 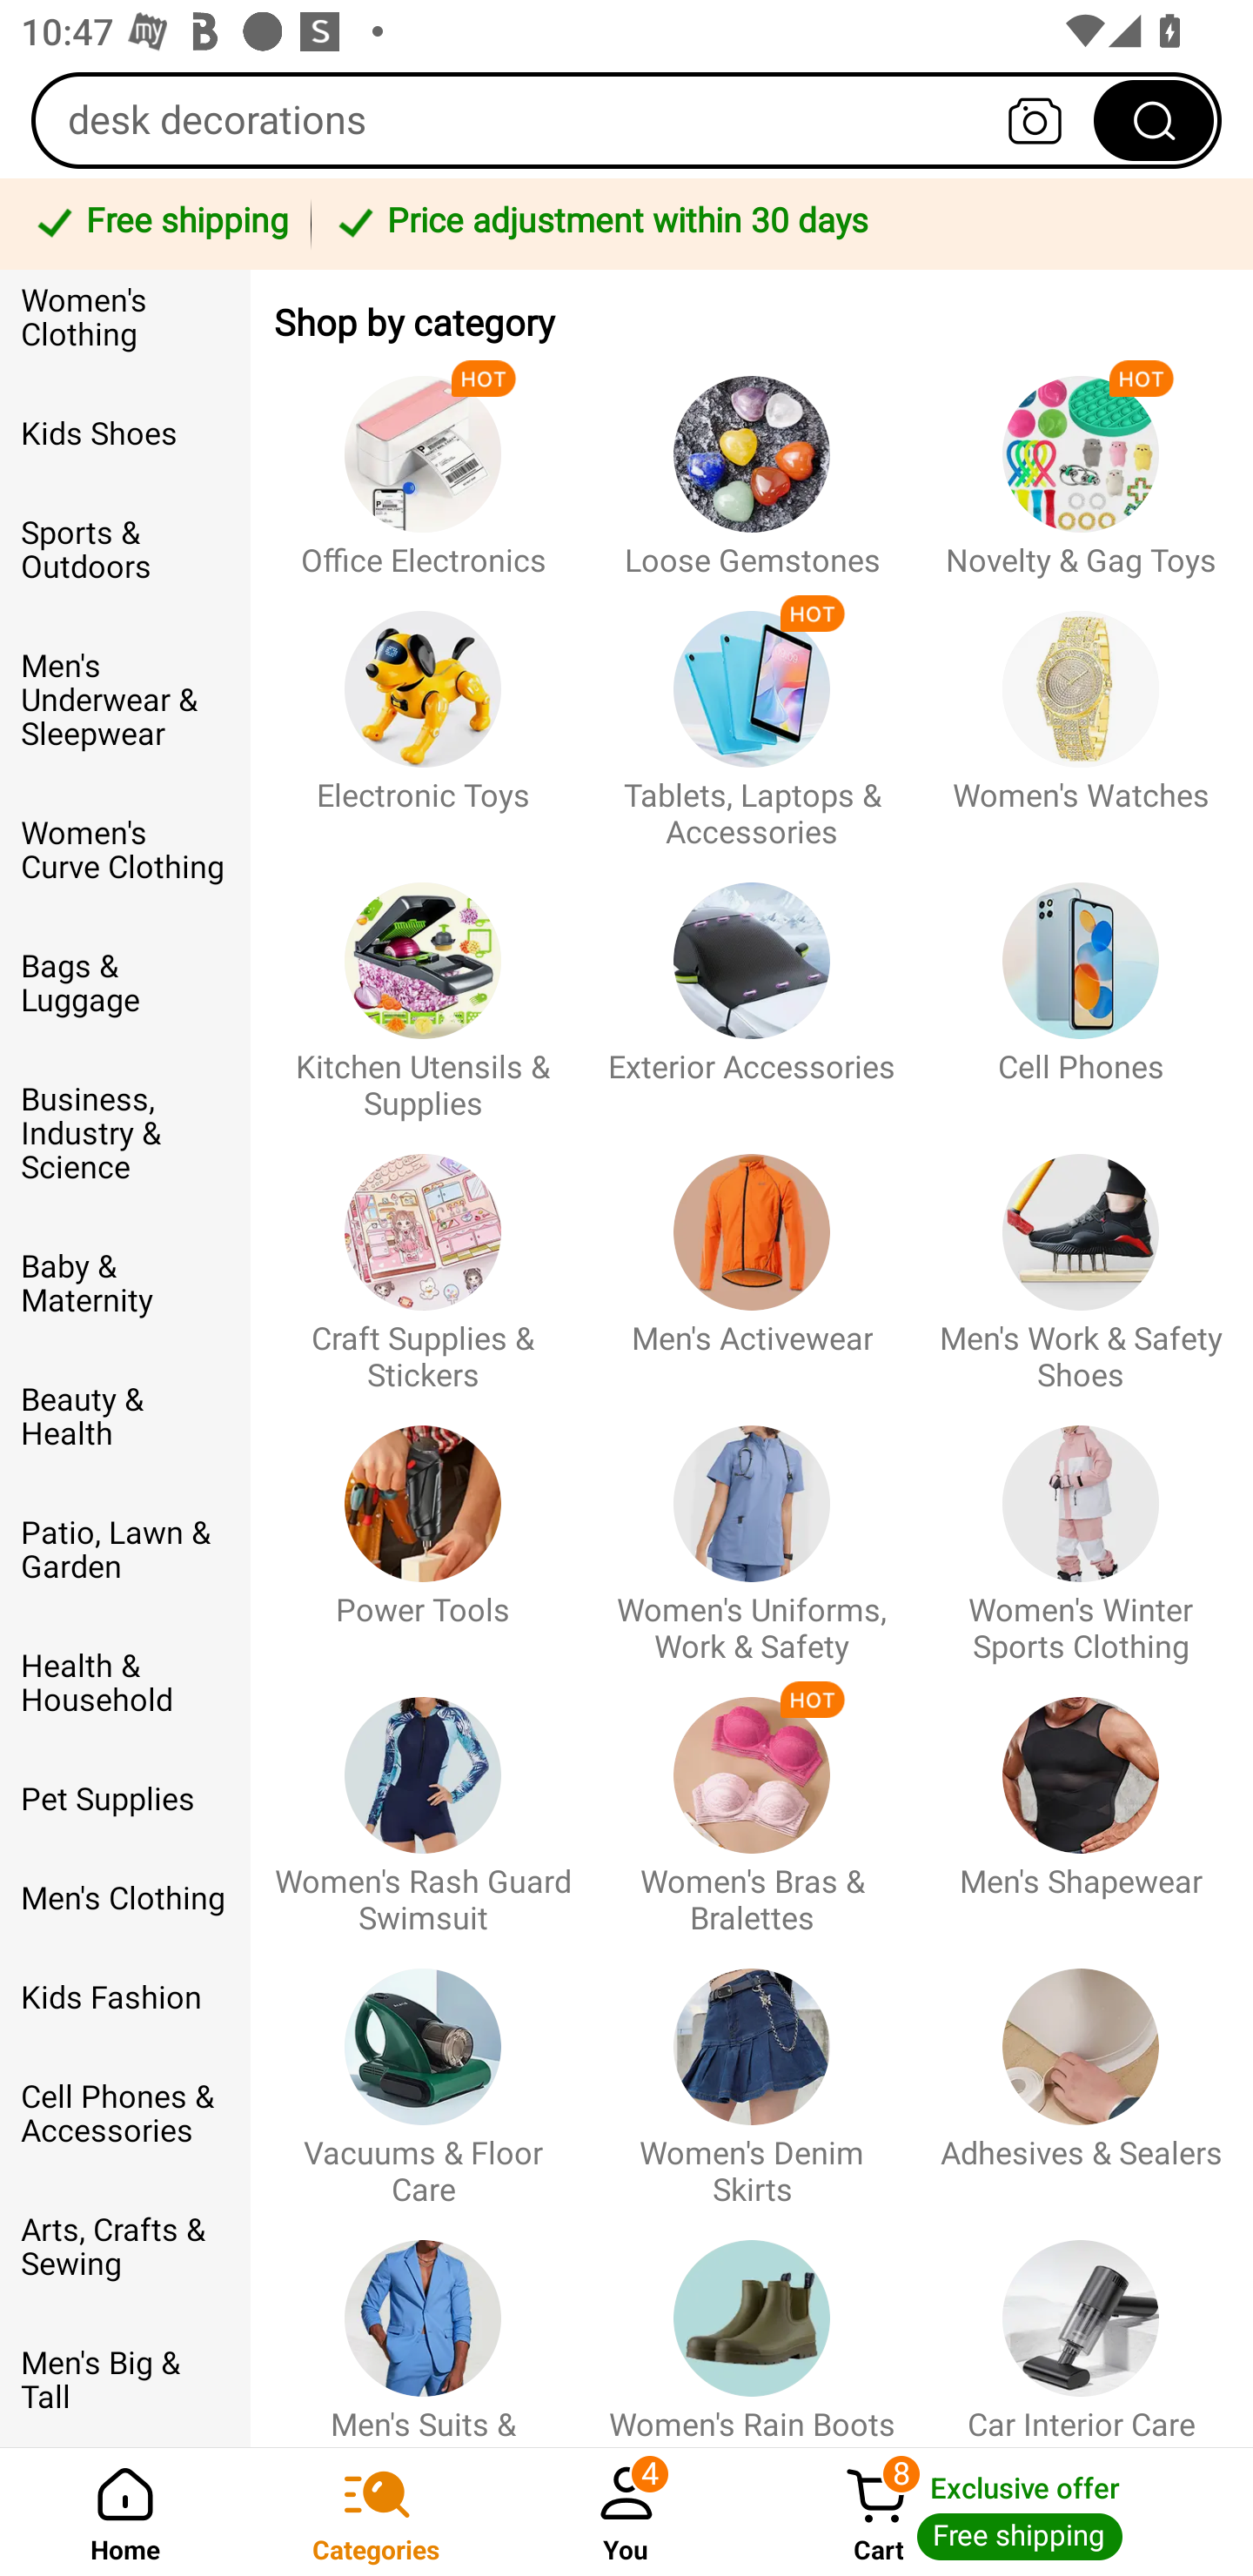 I want to click on Kitchen Utensils & Supplies, so click(x=423, y=986).